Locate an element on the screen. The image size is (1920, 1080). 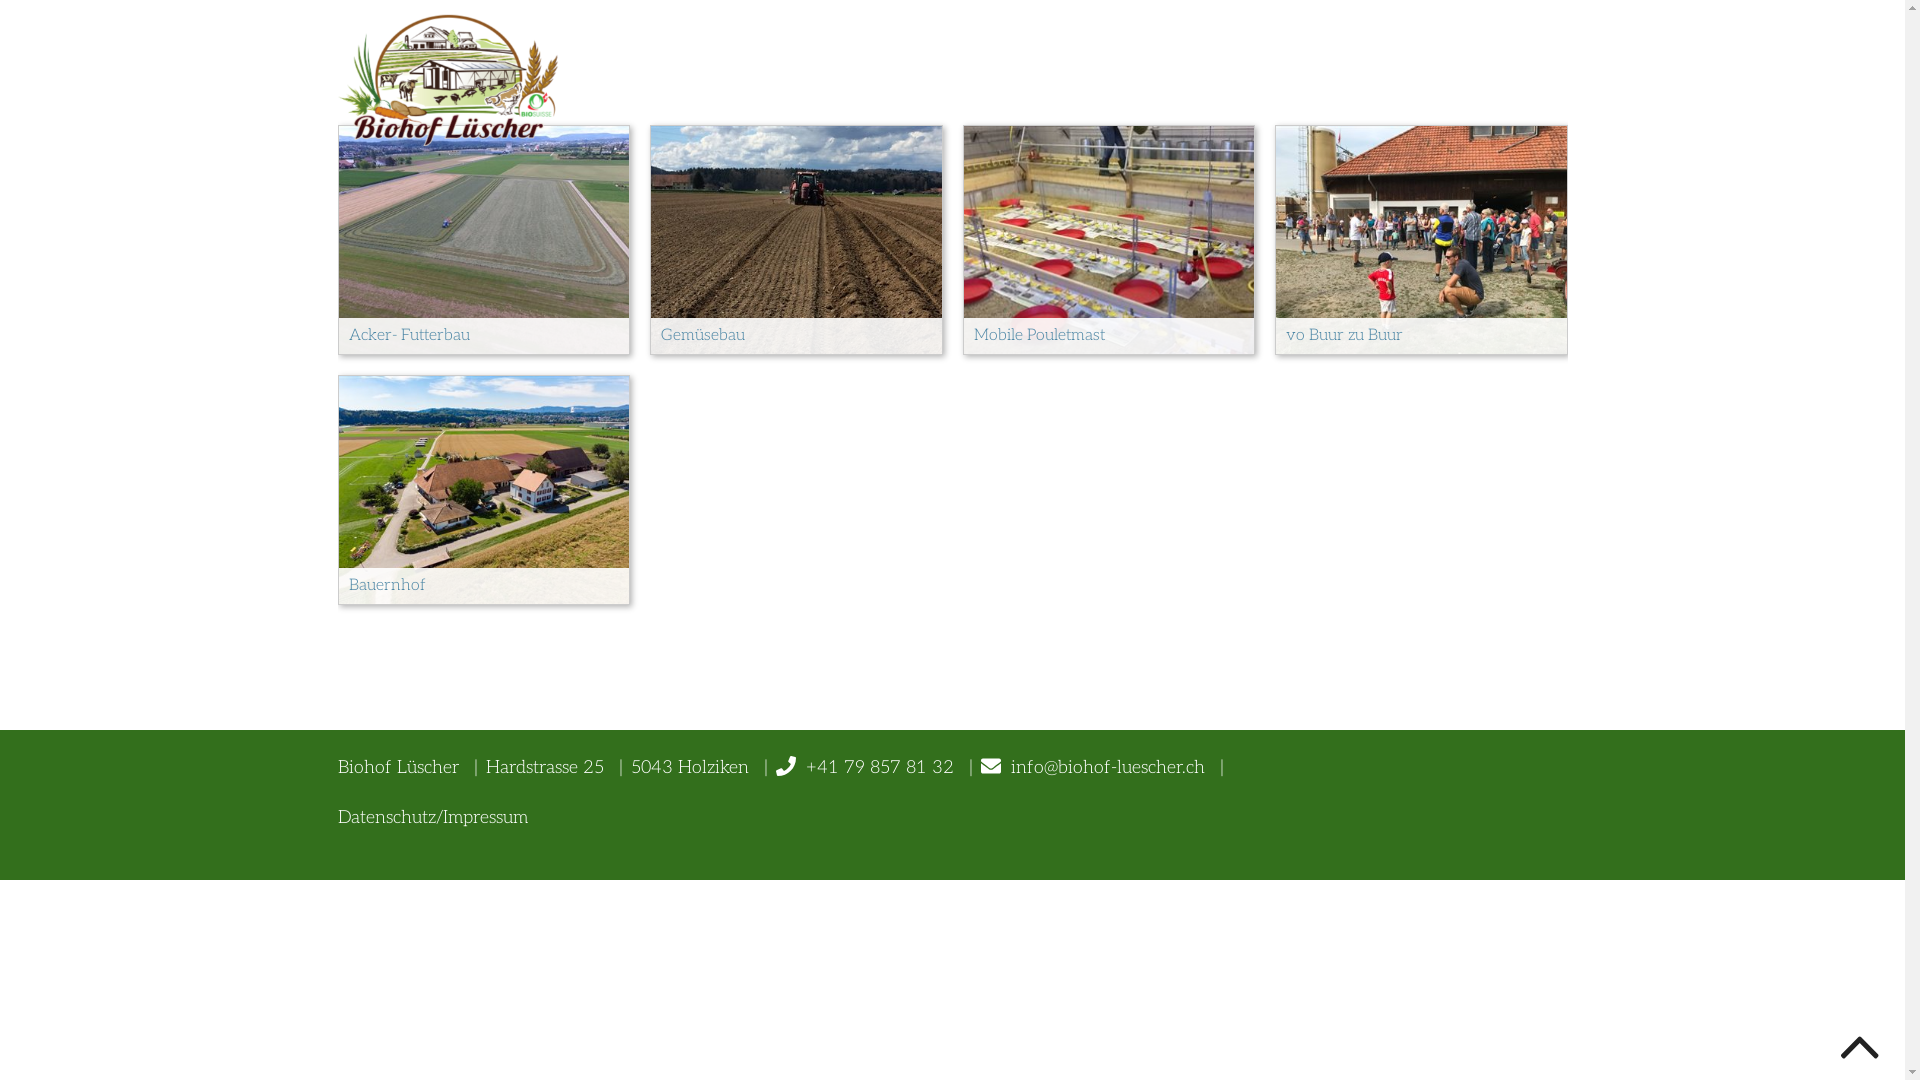
Mobile Pouletmast is located at coordinates (1110, 240).